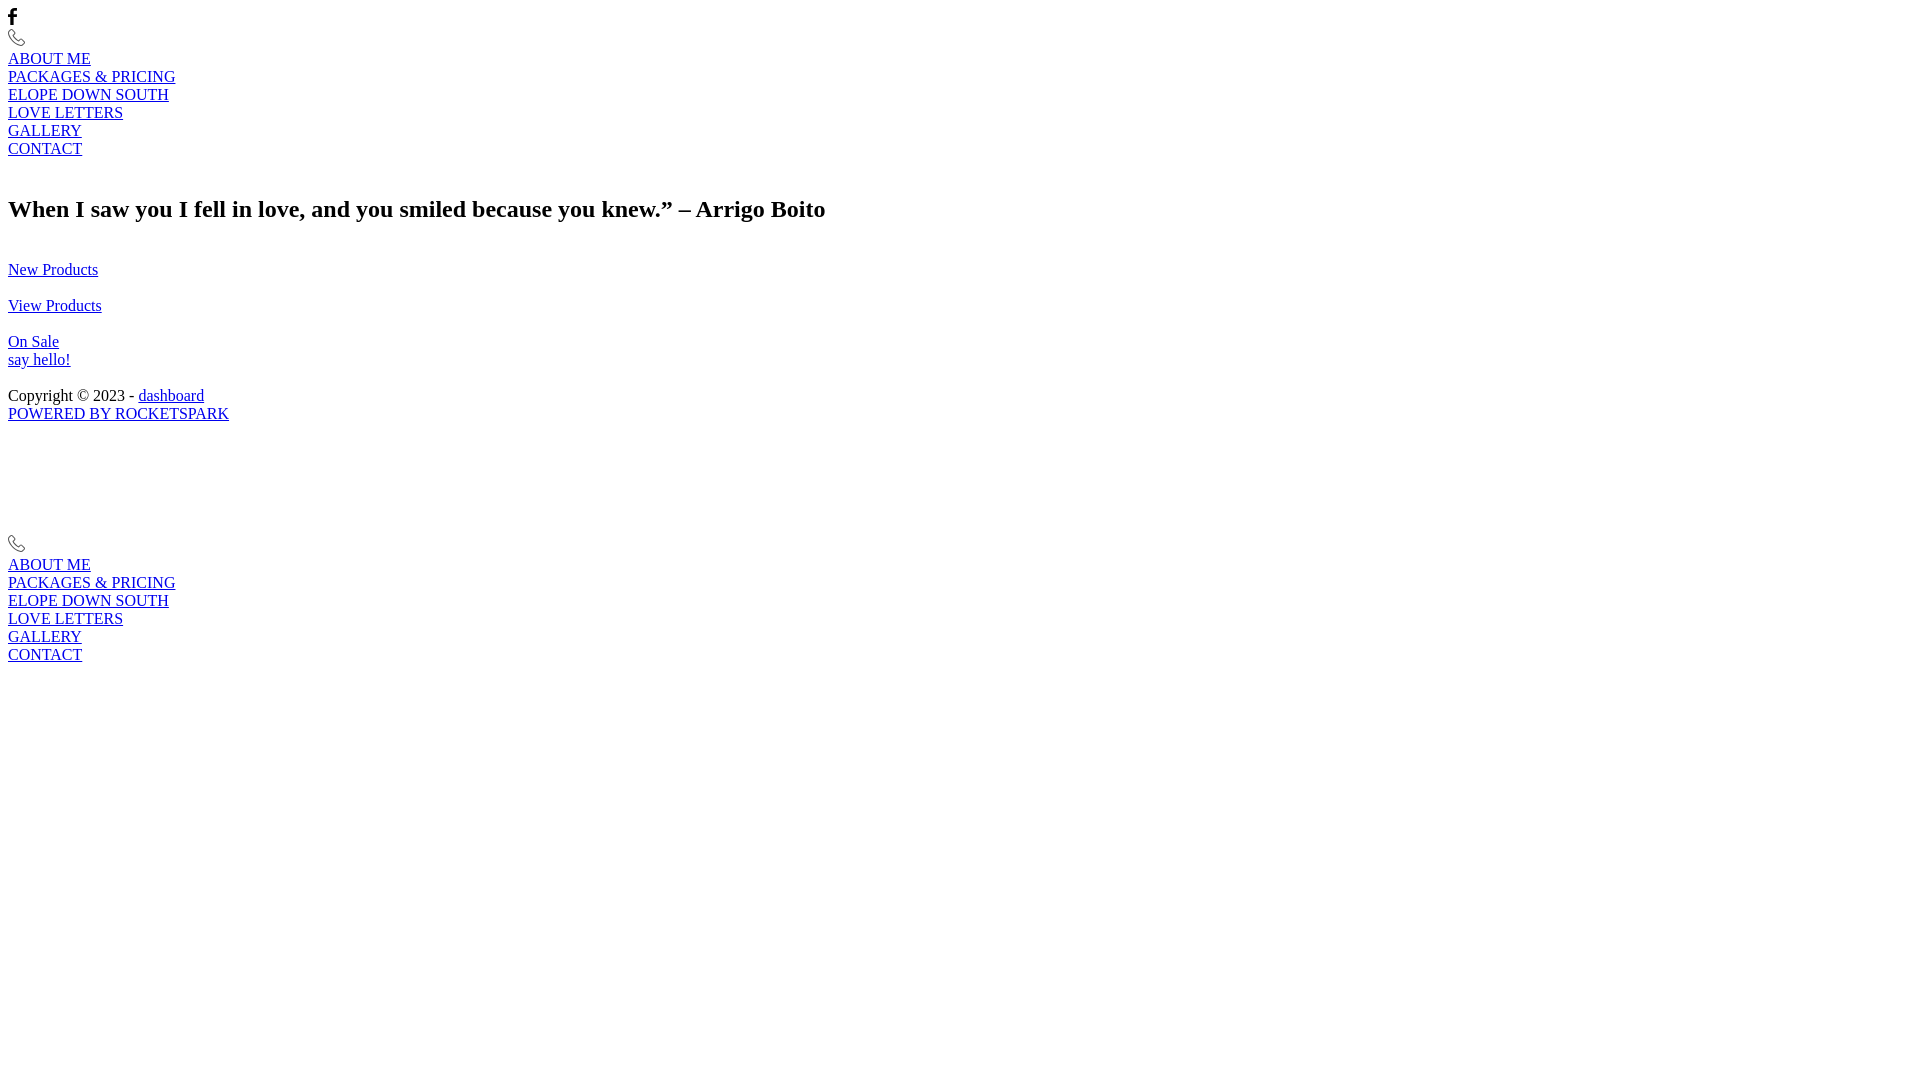 The width and height of the screenshot is (1920, 1080). Describe the element at coordinates (960, 583) in the screenshot. I see `PACKAGES & PRICING` at that location.